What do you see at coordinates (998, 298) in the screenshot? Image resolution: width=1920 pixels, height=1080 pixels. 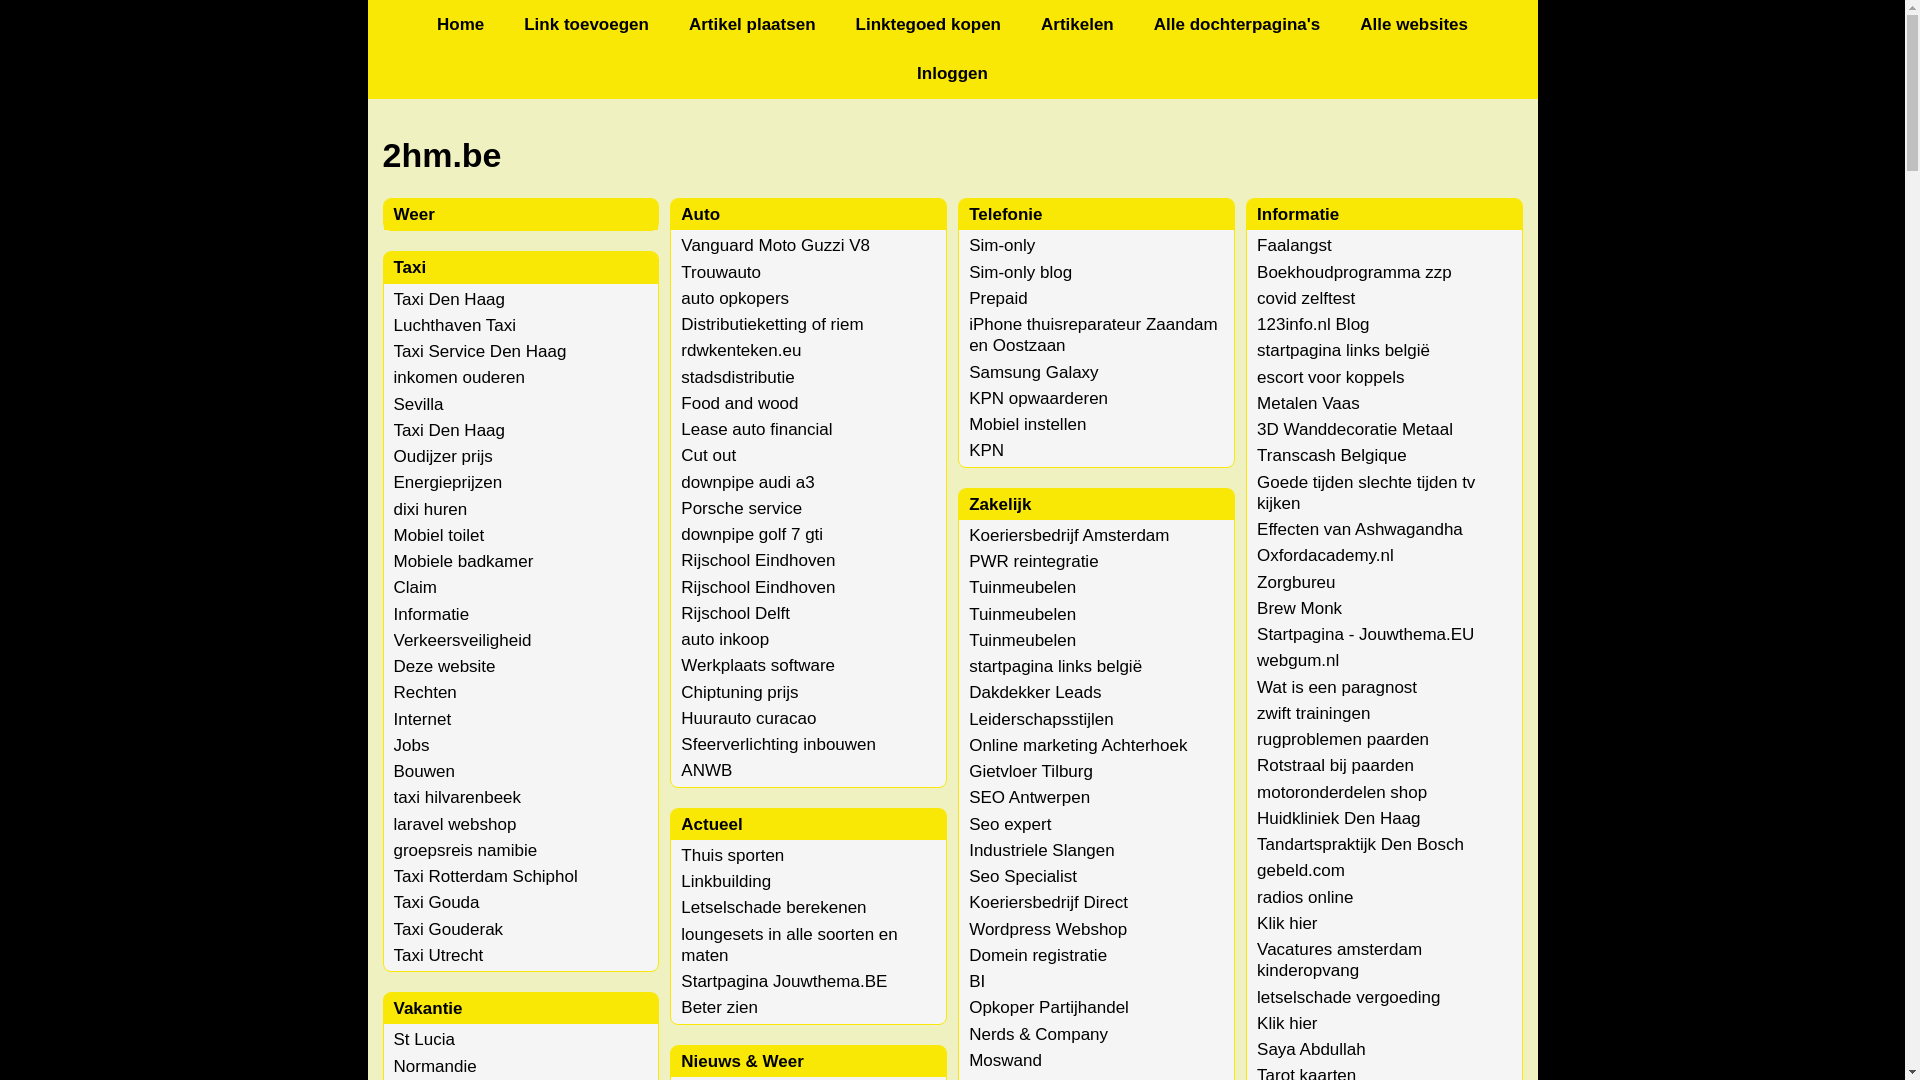 I see `Prepaid` at bounding box center [998, 298].